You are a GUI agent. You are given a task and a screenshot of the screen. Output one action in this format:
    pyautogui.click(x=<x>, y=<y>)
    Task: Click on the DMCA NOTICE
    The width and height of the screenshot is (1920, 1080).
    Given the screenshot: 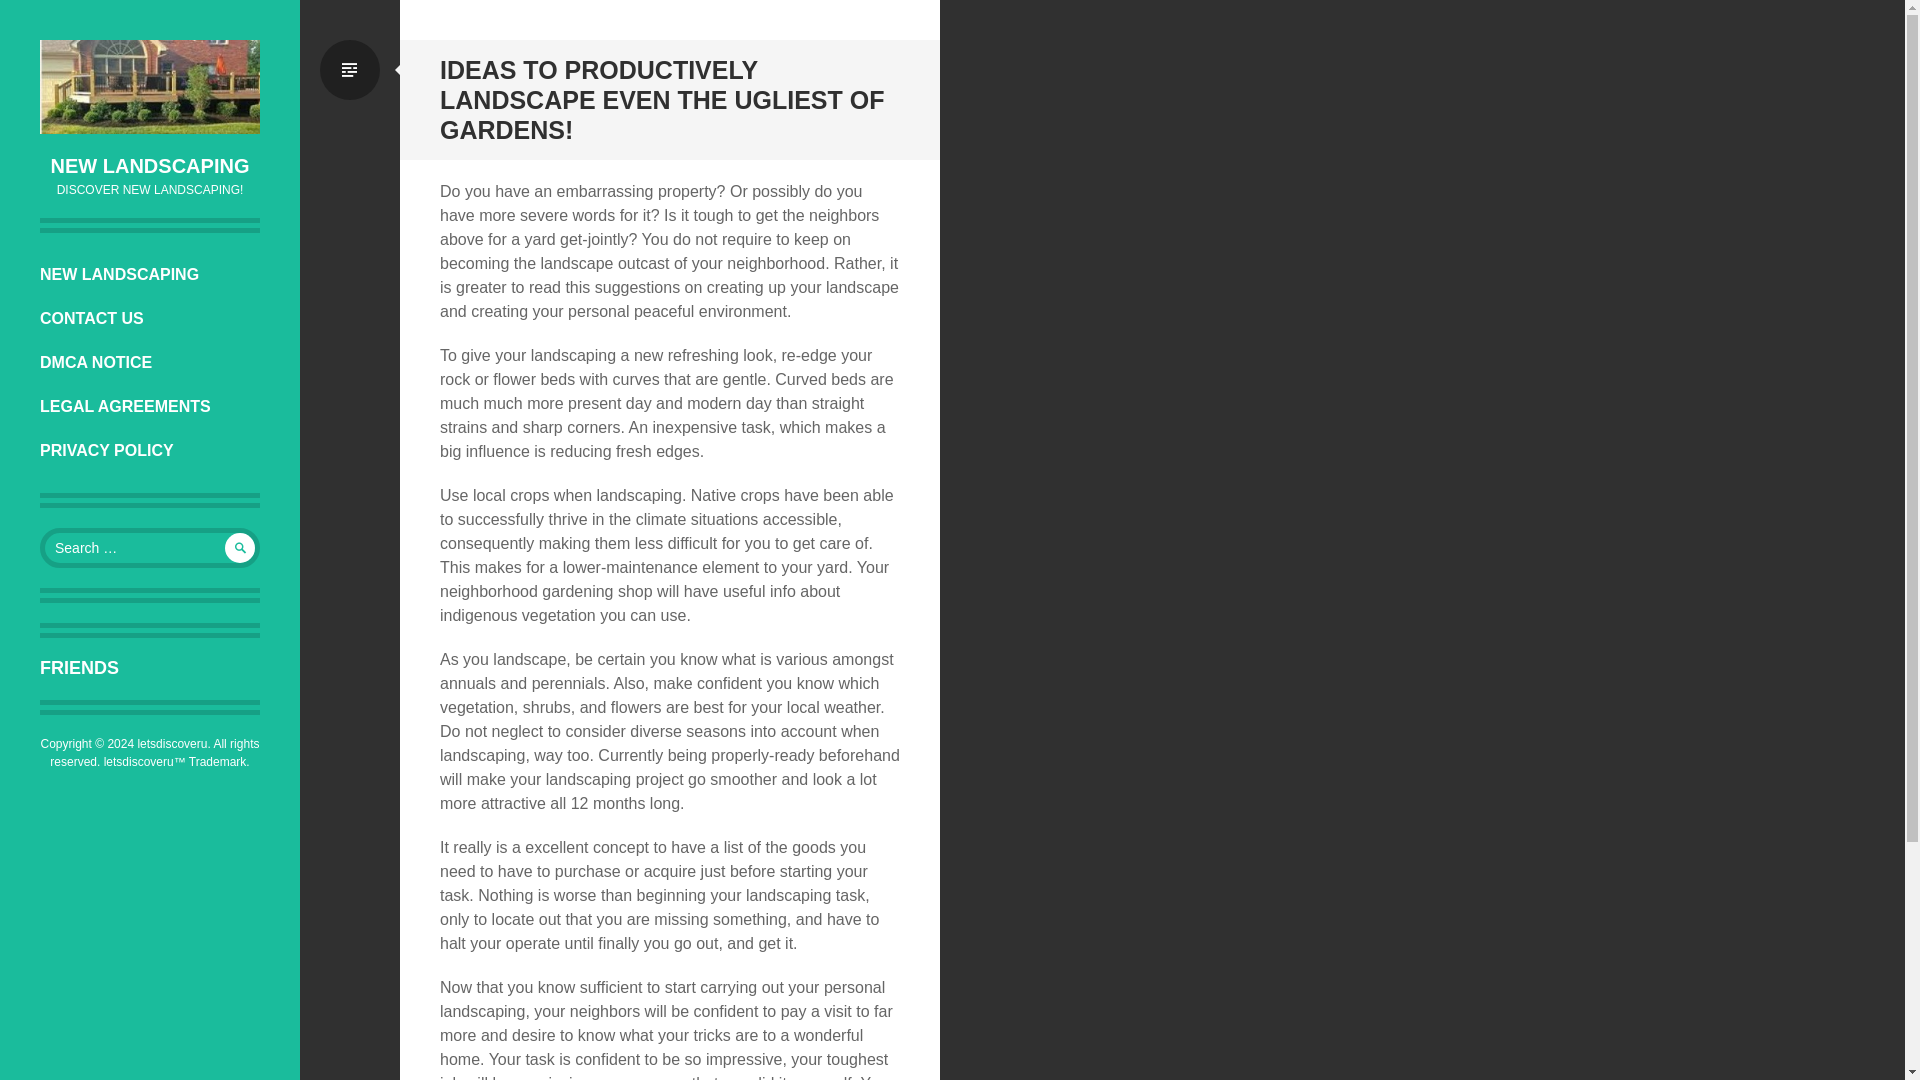 What is the action you would take?
    pyautogui.click(x=150, y=362)
    